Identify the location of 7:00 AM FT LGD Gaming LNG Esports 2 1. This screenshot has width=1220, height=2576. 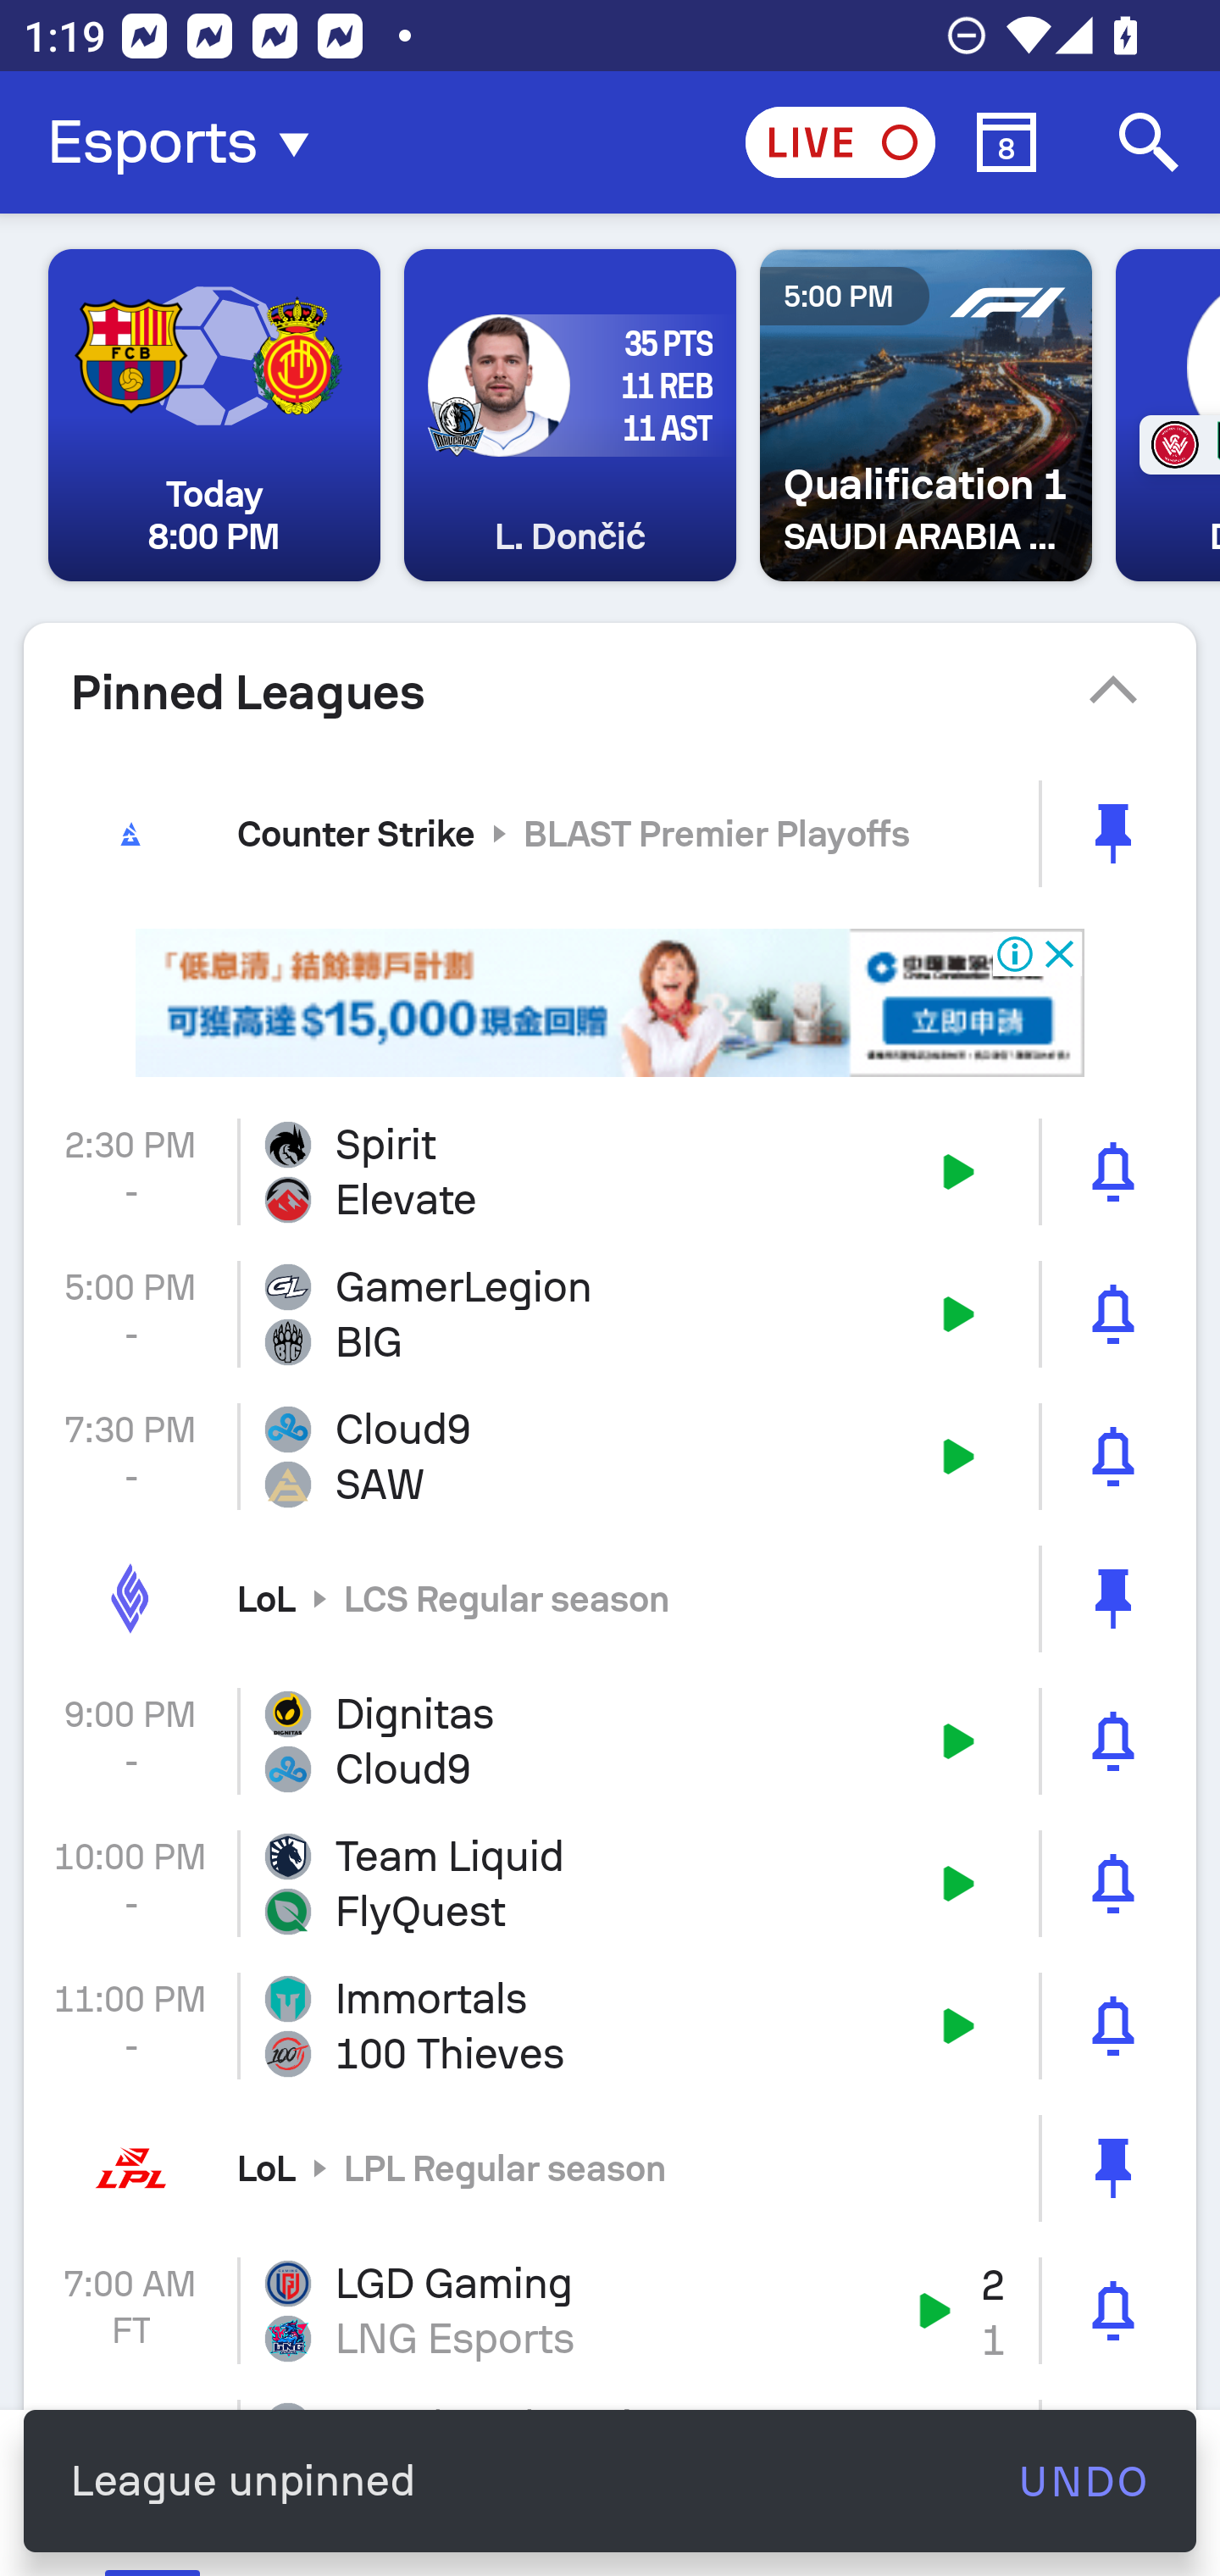
(610, 2310).